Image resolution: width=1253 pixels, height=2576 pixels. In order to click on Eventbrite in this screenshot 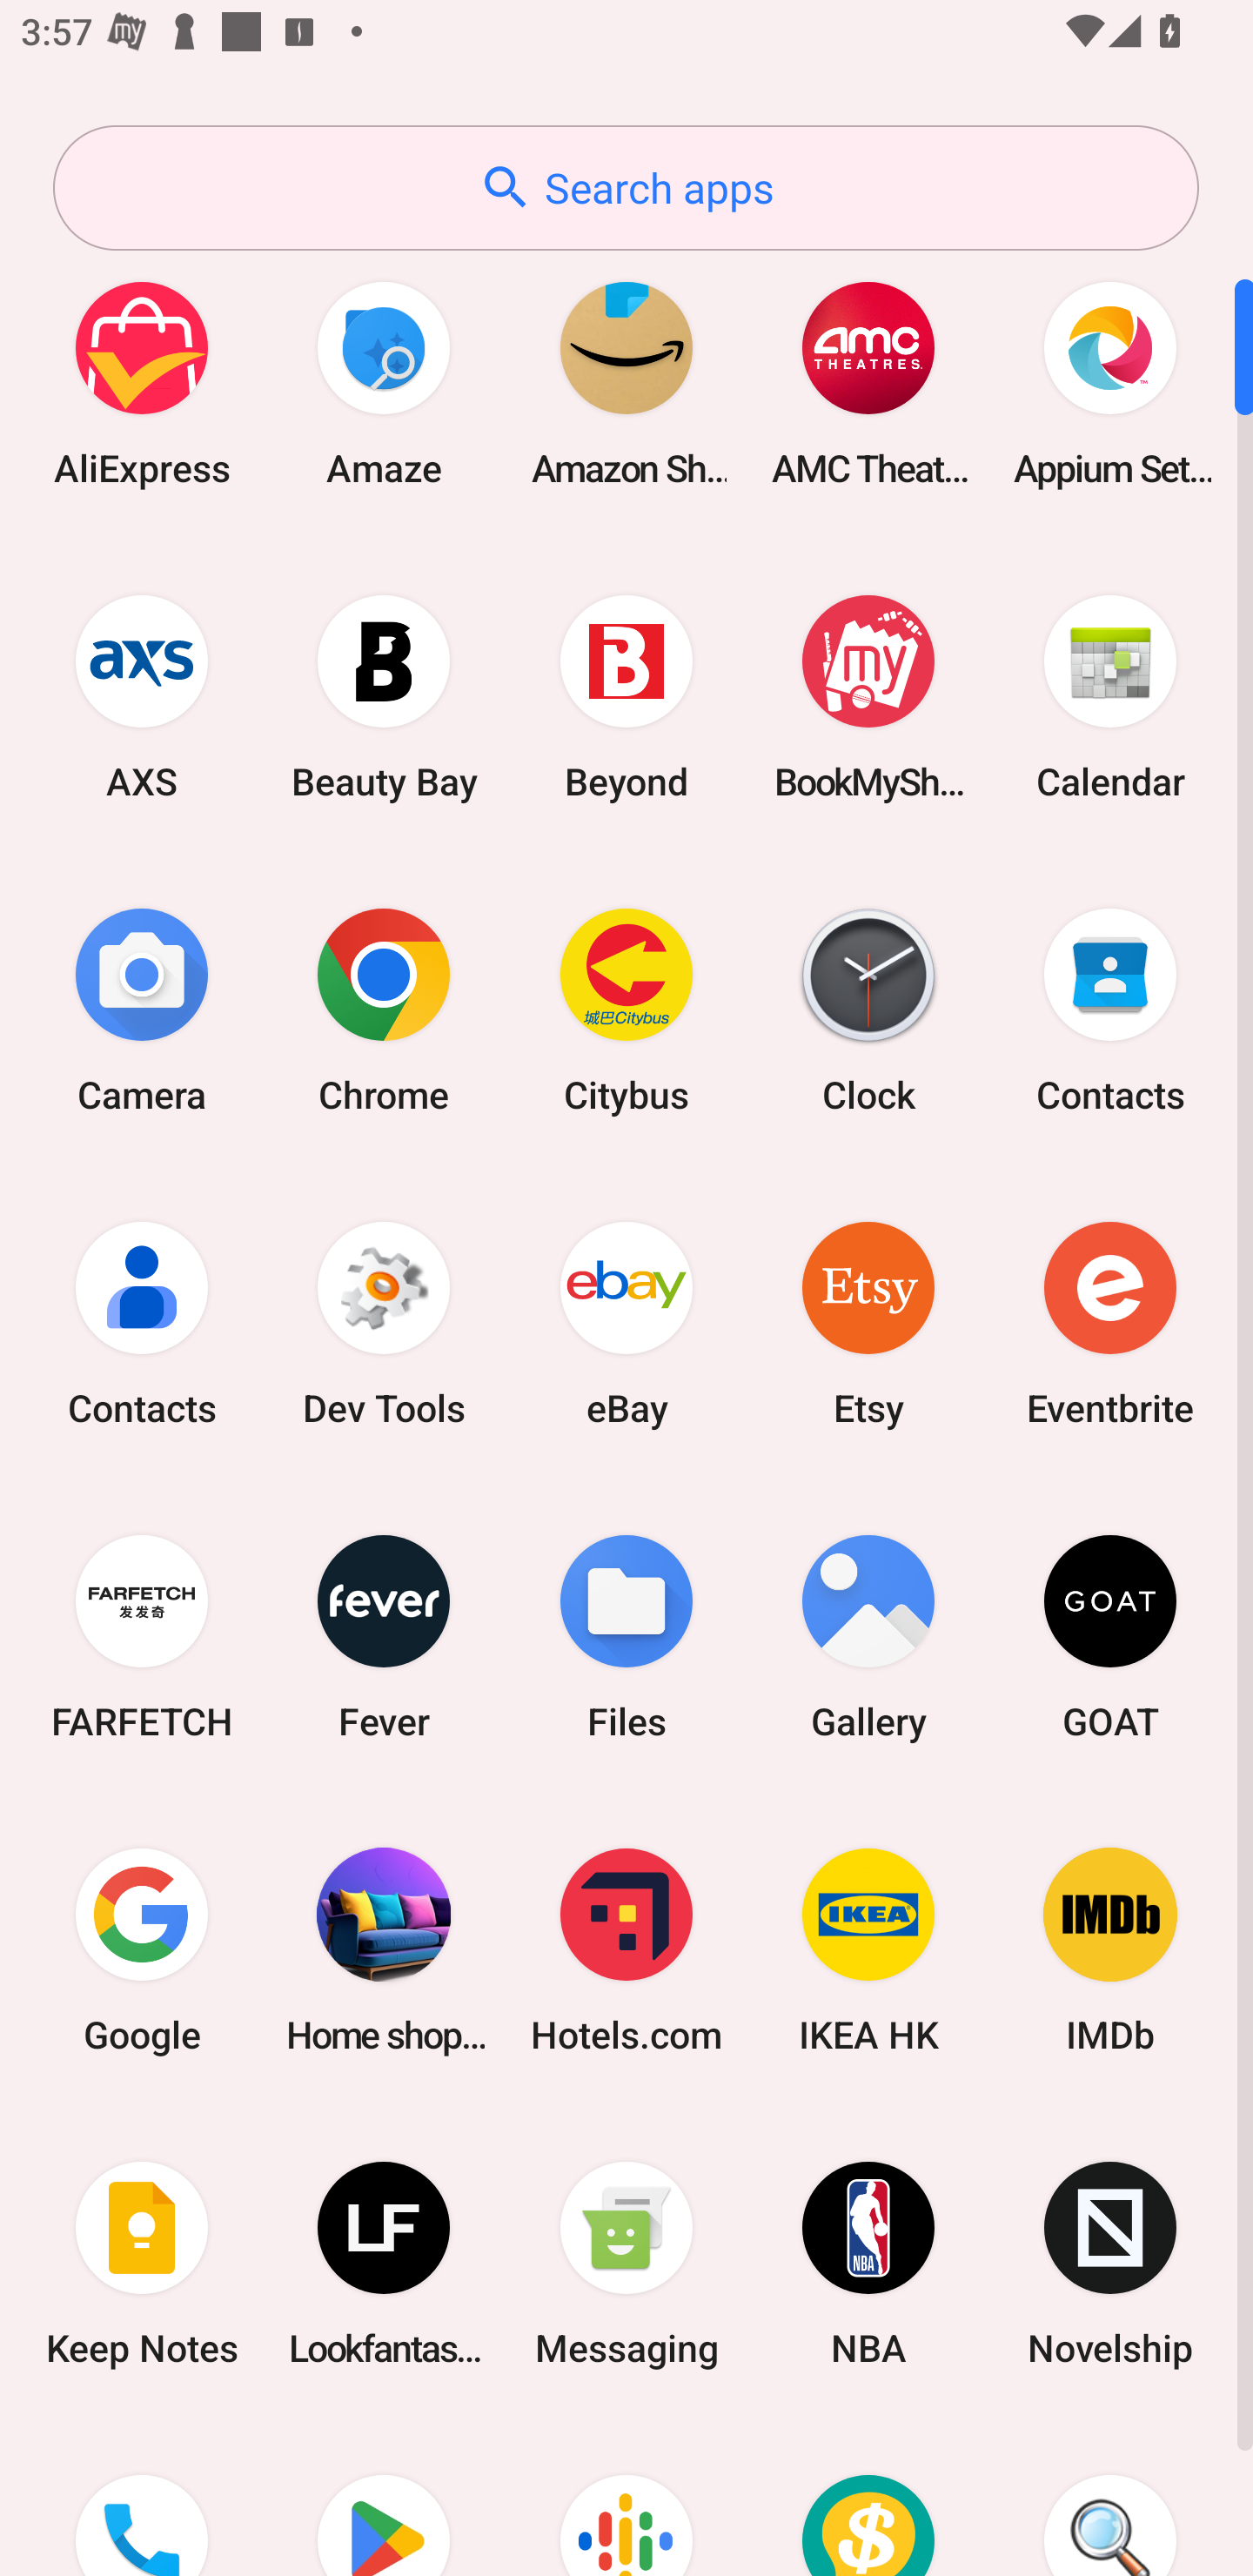, I will do `click(1110, 1323)`.